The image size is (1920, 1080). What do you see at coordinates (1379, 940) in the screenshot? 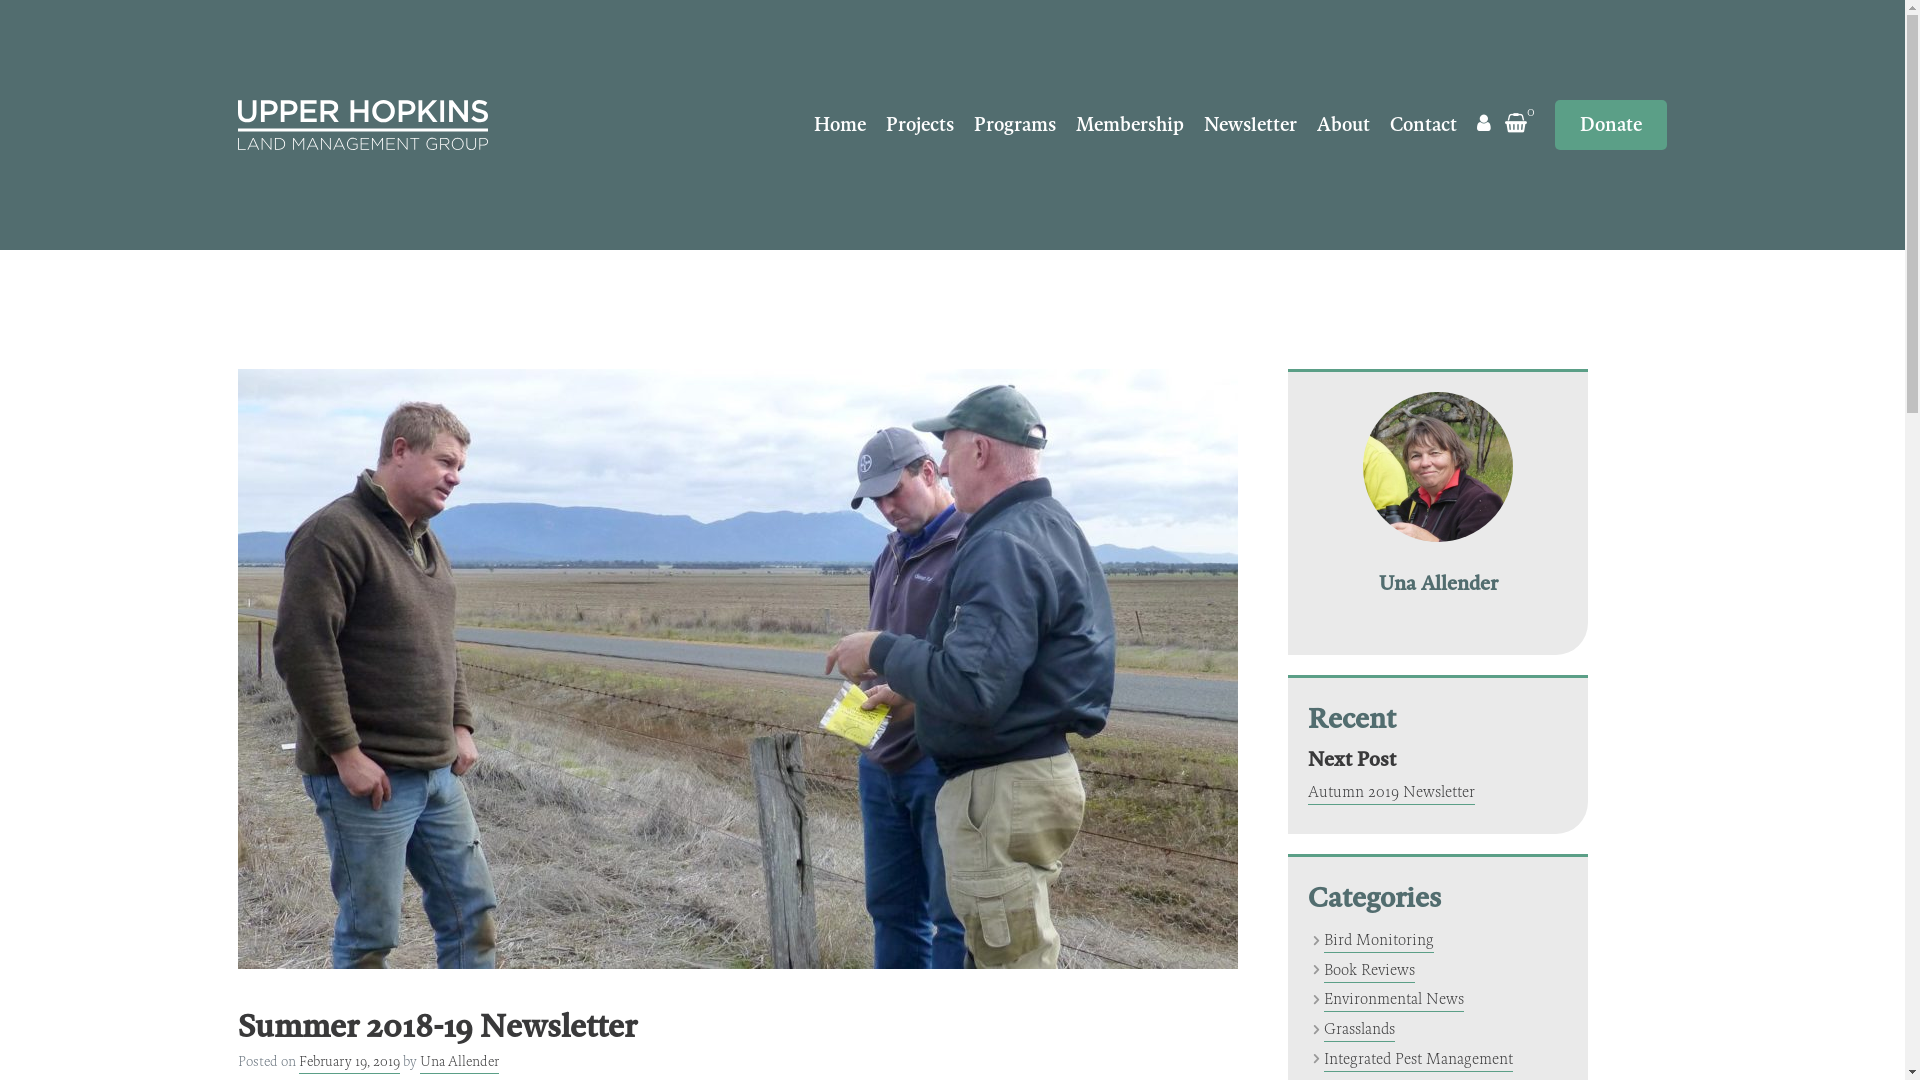
I see `Bird Monitoring` at bounding box center [1379, 940].